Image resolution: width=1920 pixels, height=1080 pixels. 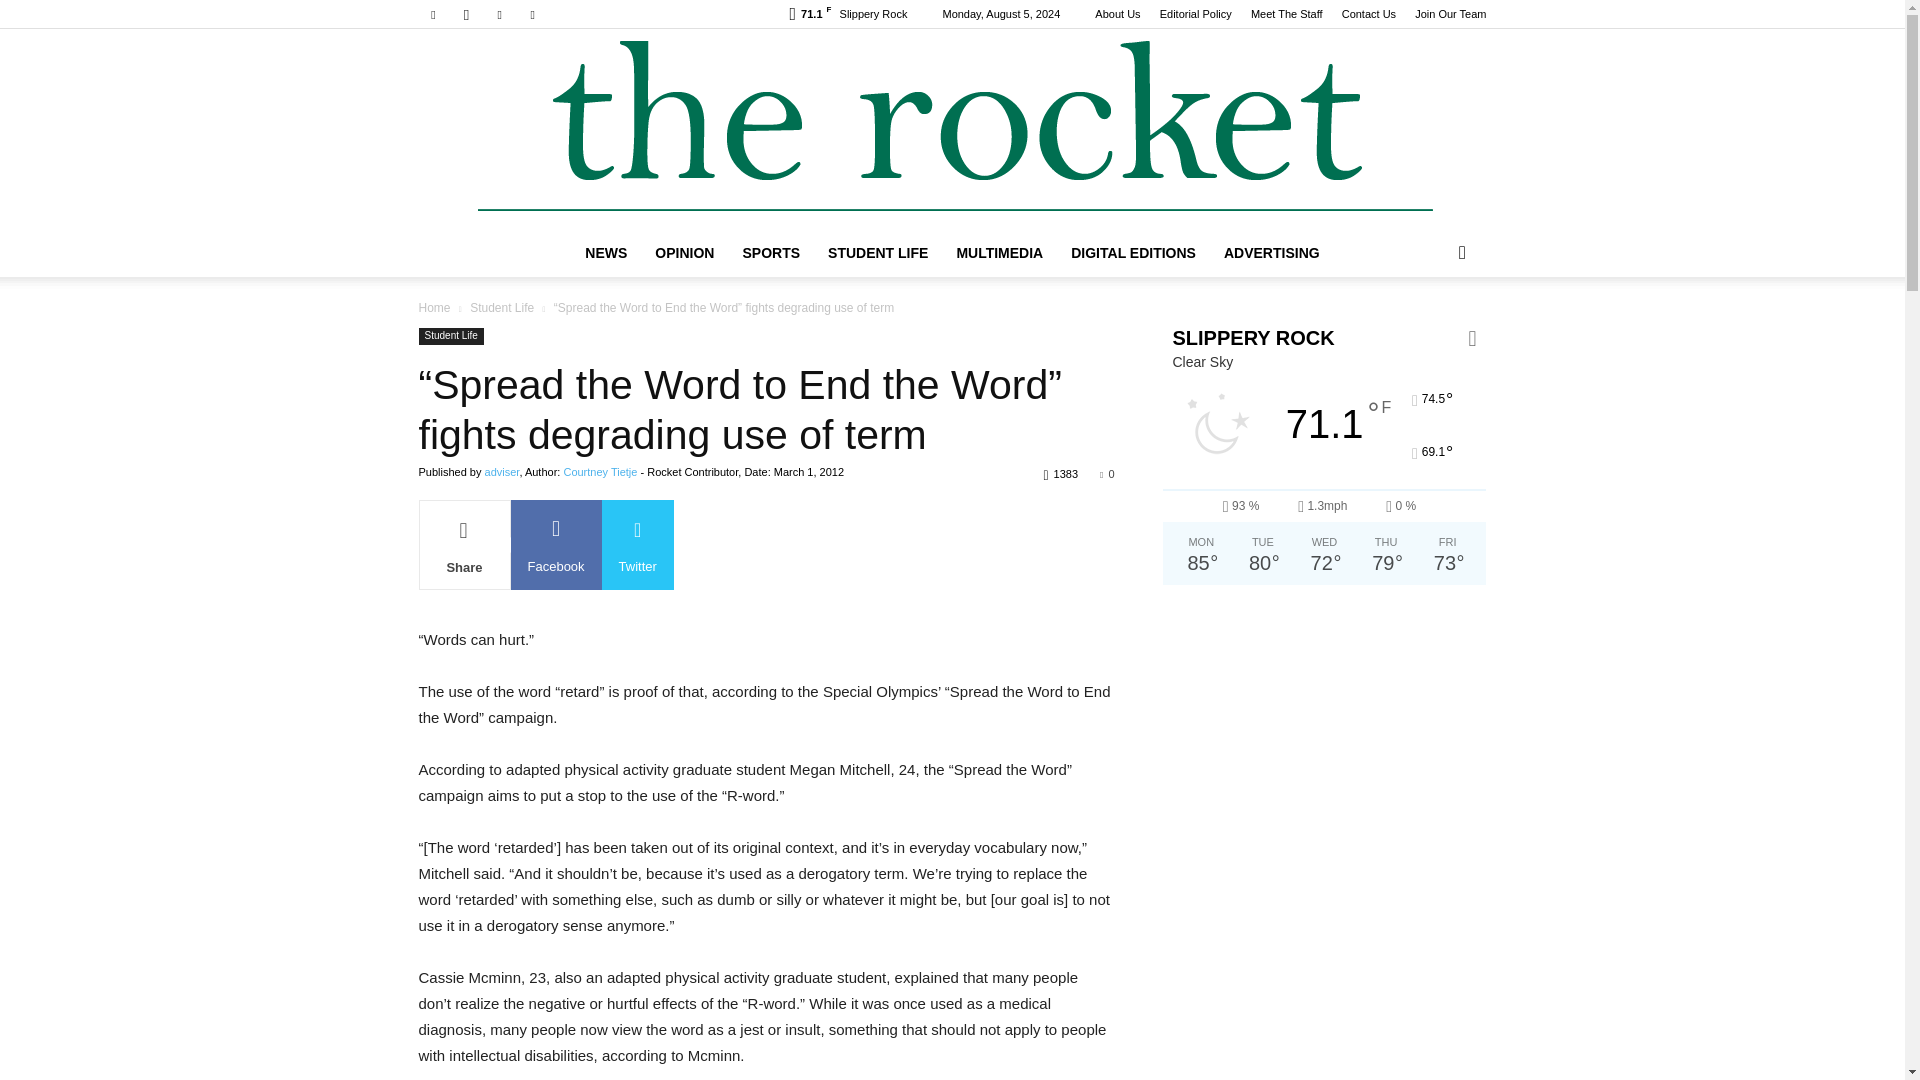 What do you see at coordinates (684, 252) in the screenshot?
I see `OPINION` at bounding box center [684, 252].